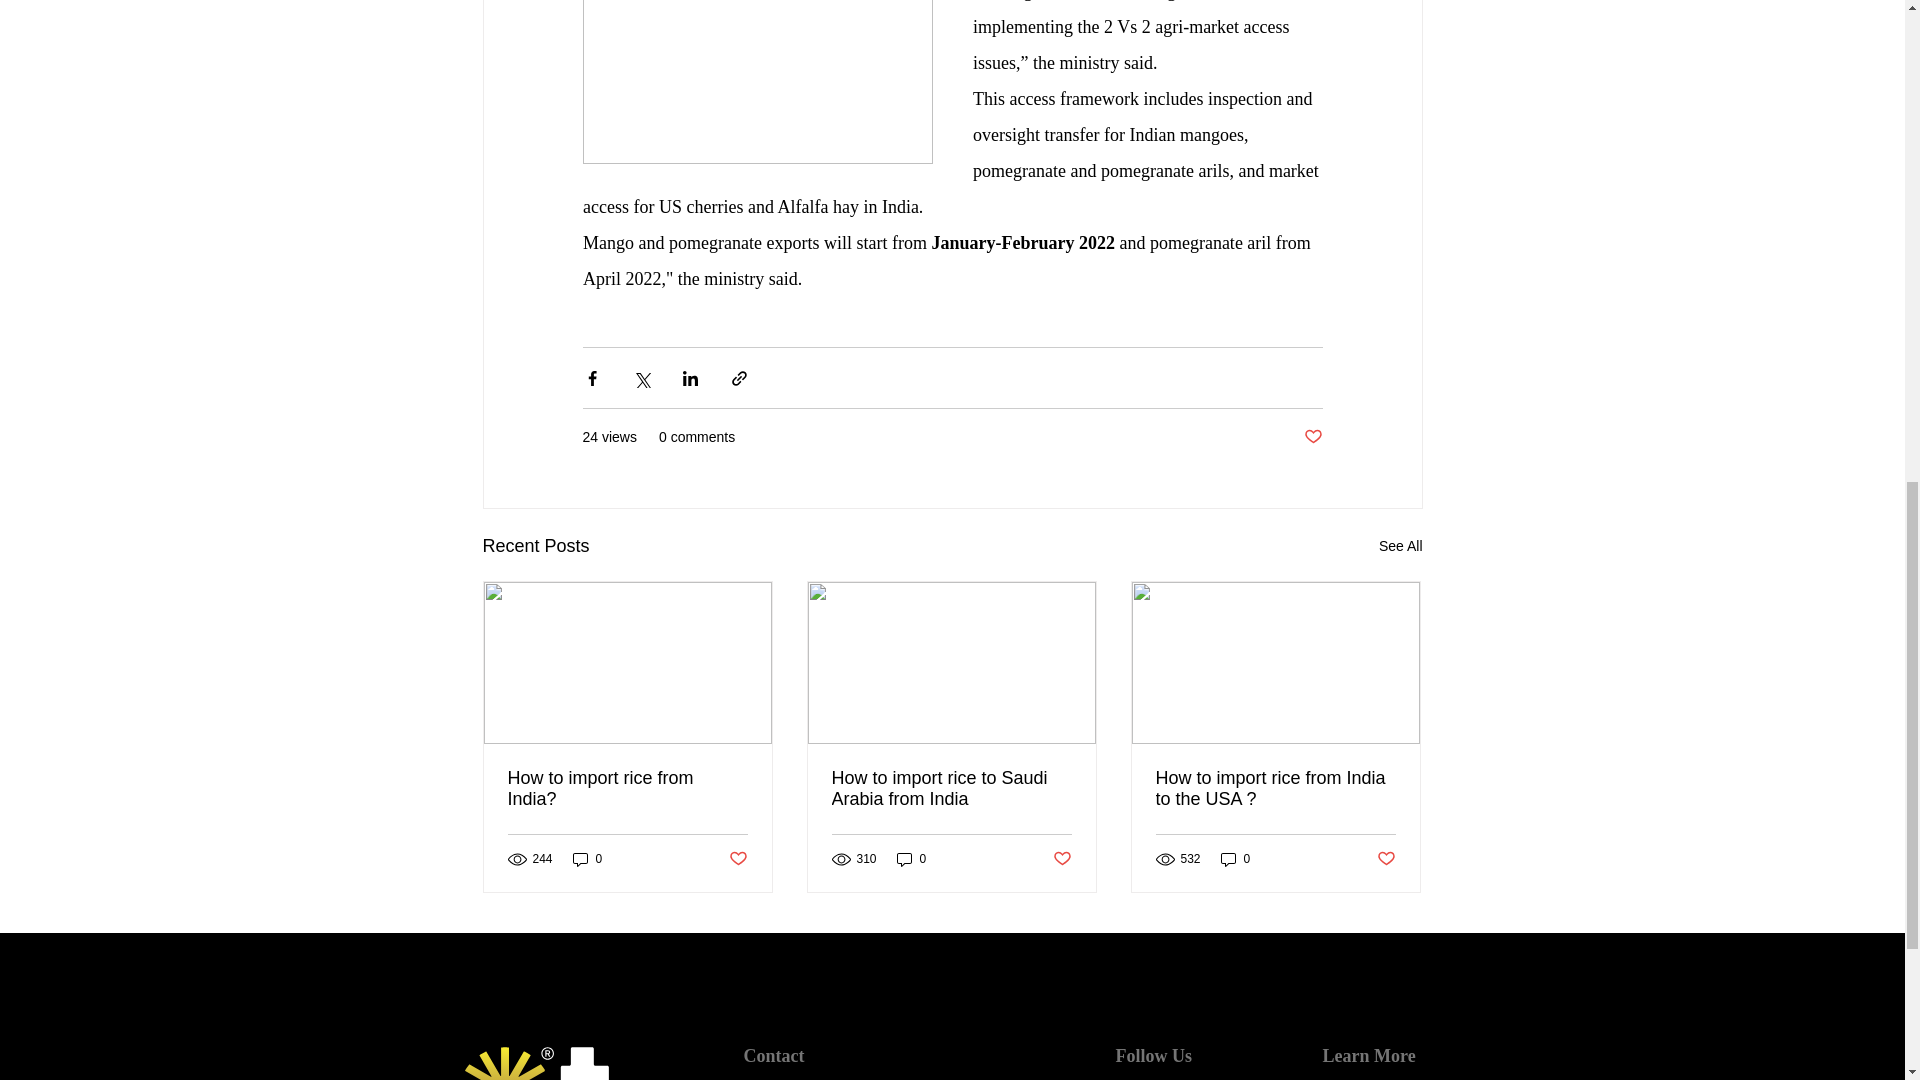 Image resolution: width=1920 pixels, height=1080 pixels. I want to click on Post not marked as liked, so click(1062, 858).